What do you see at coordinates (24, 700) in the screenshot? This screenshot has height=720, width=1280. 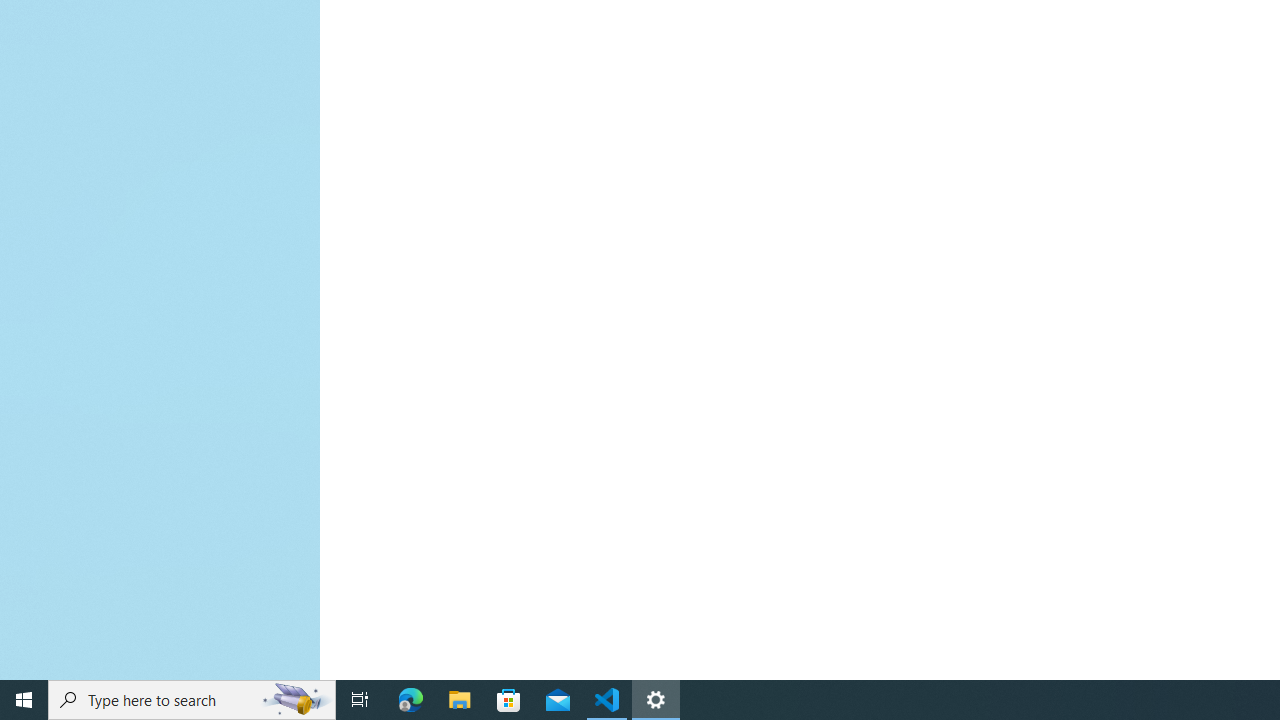 I see `Start` at bounding box center [24, 700].